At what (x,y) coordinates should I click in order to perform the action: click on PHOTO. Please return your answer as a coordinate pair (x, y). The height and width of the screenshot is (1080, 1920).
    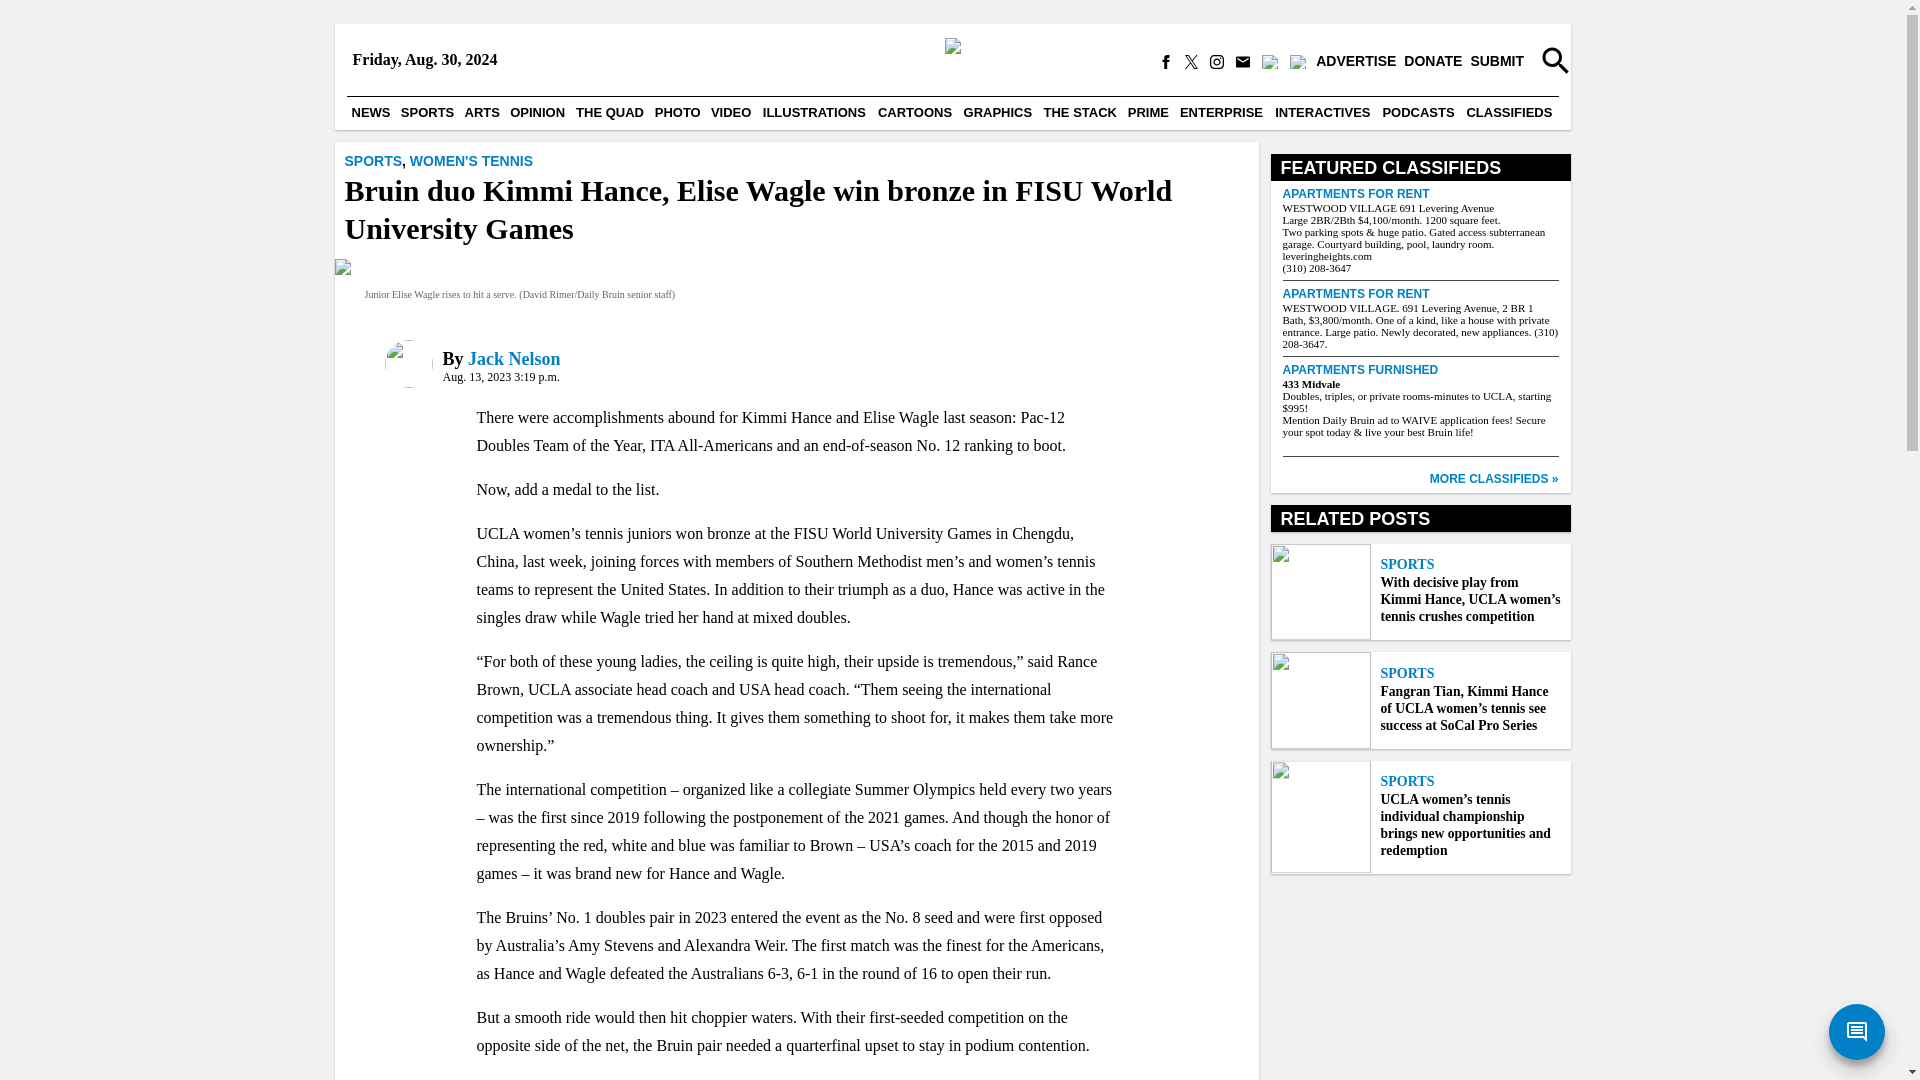
    Looking at the image, I should click on (678, 112).